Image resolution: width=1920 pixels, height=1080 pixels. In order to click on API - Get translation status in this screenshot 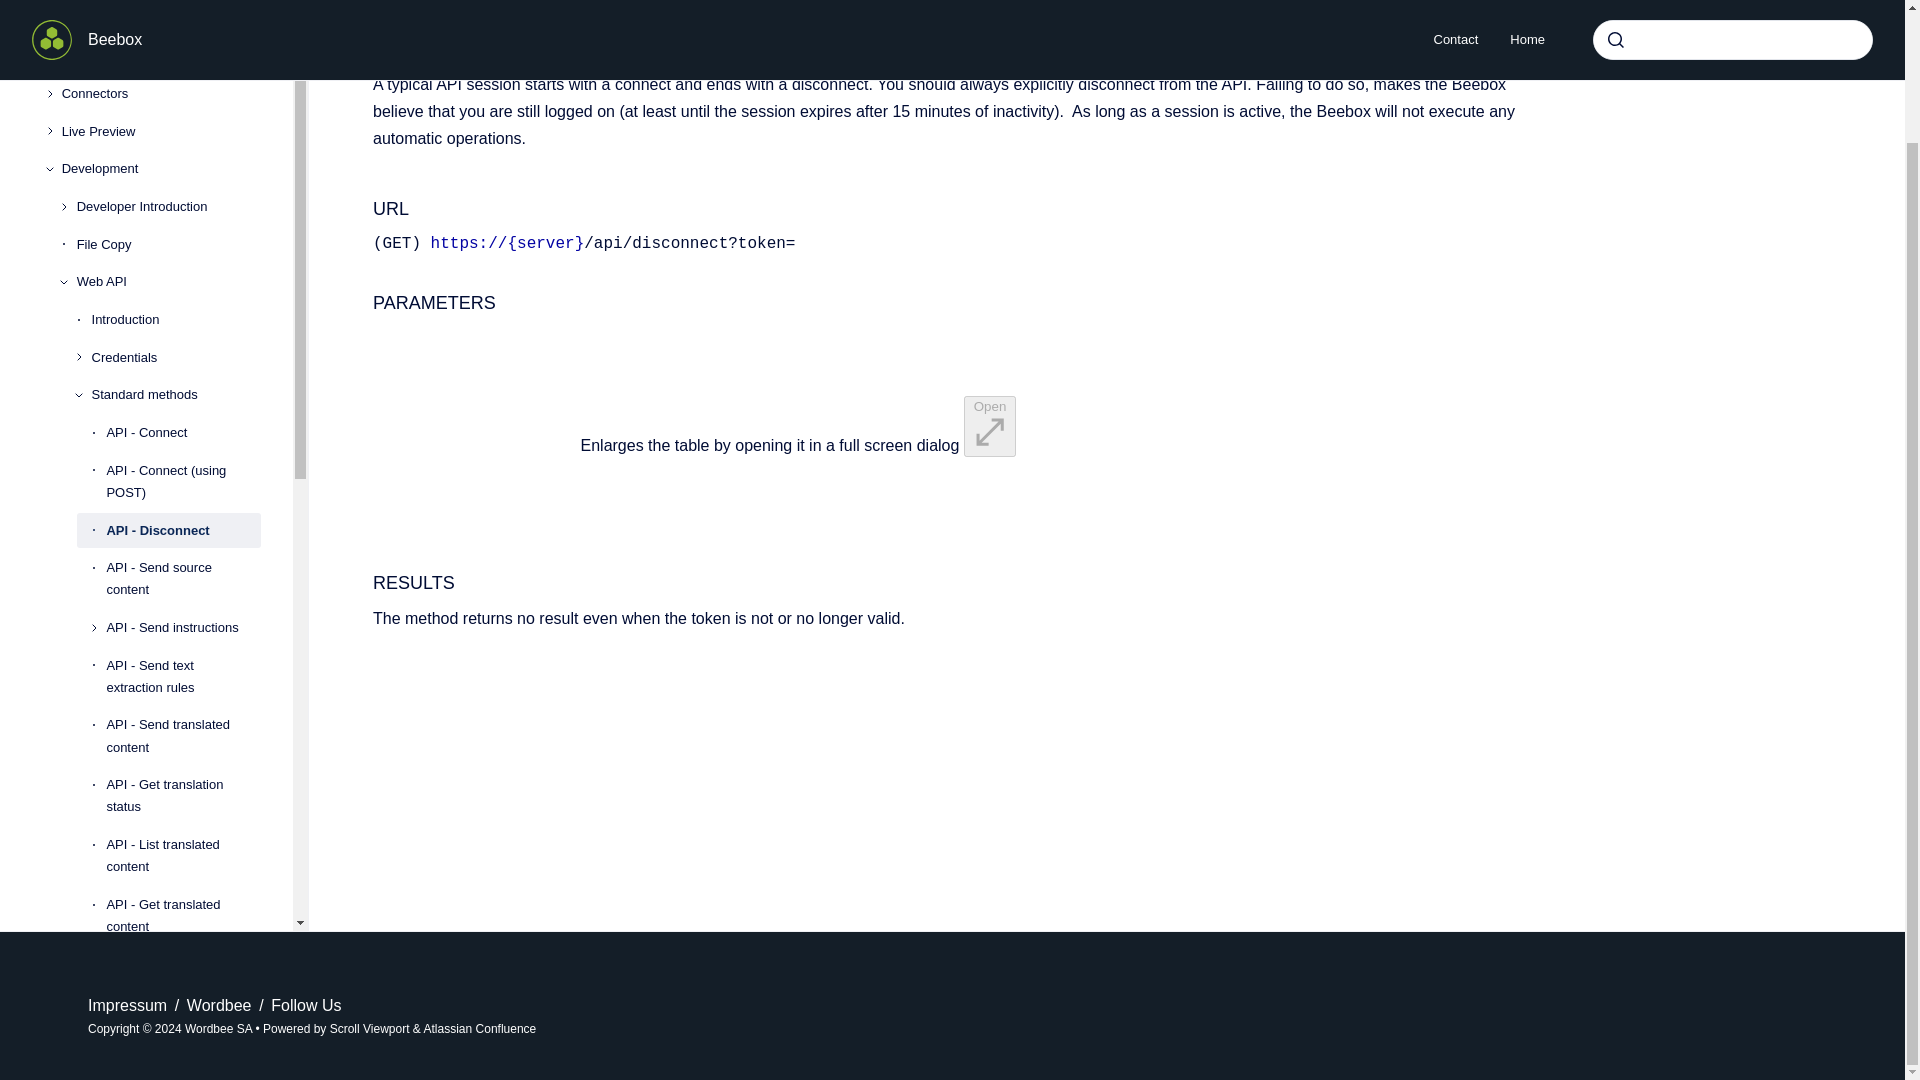, I will do `click(183, 796)`.